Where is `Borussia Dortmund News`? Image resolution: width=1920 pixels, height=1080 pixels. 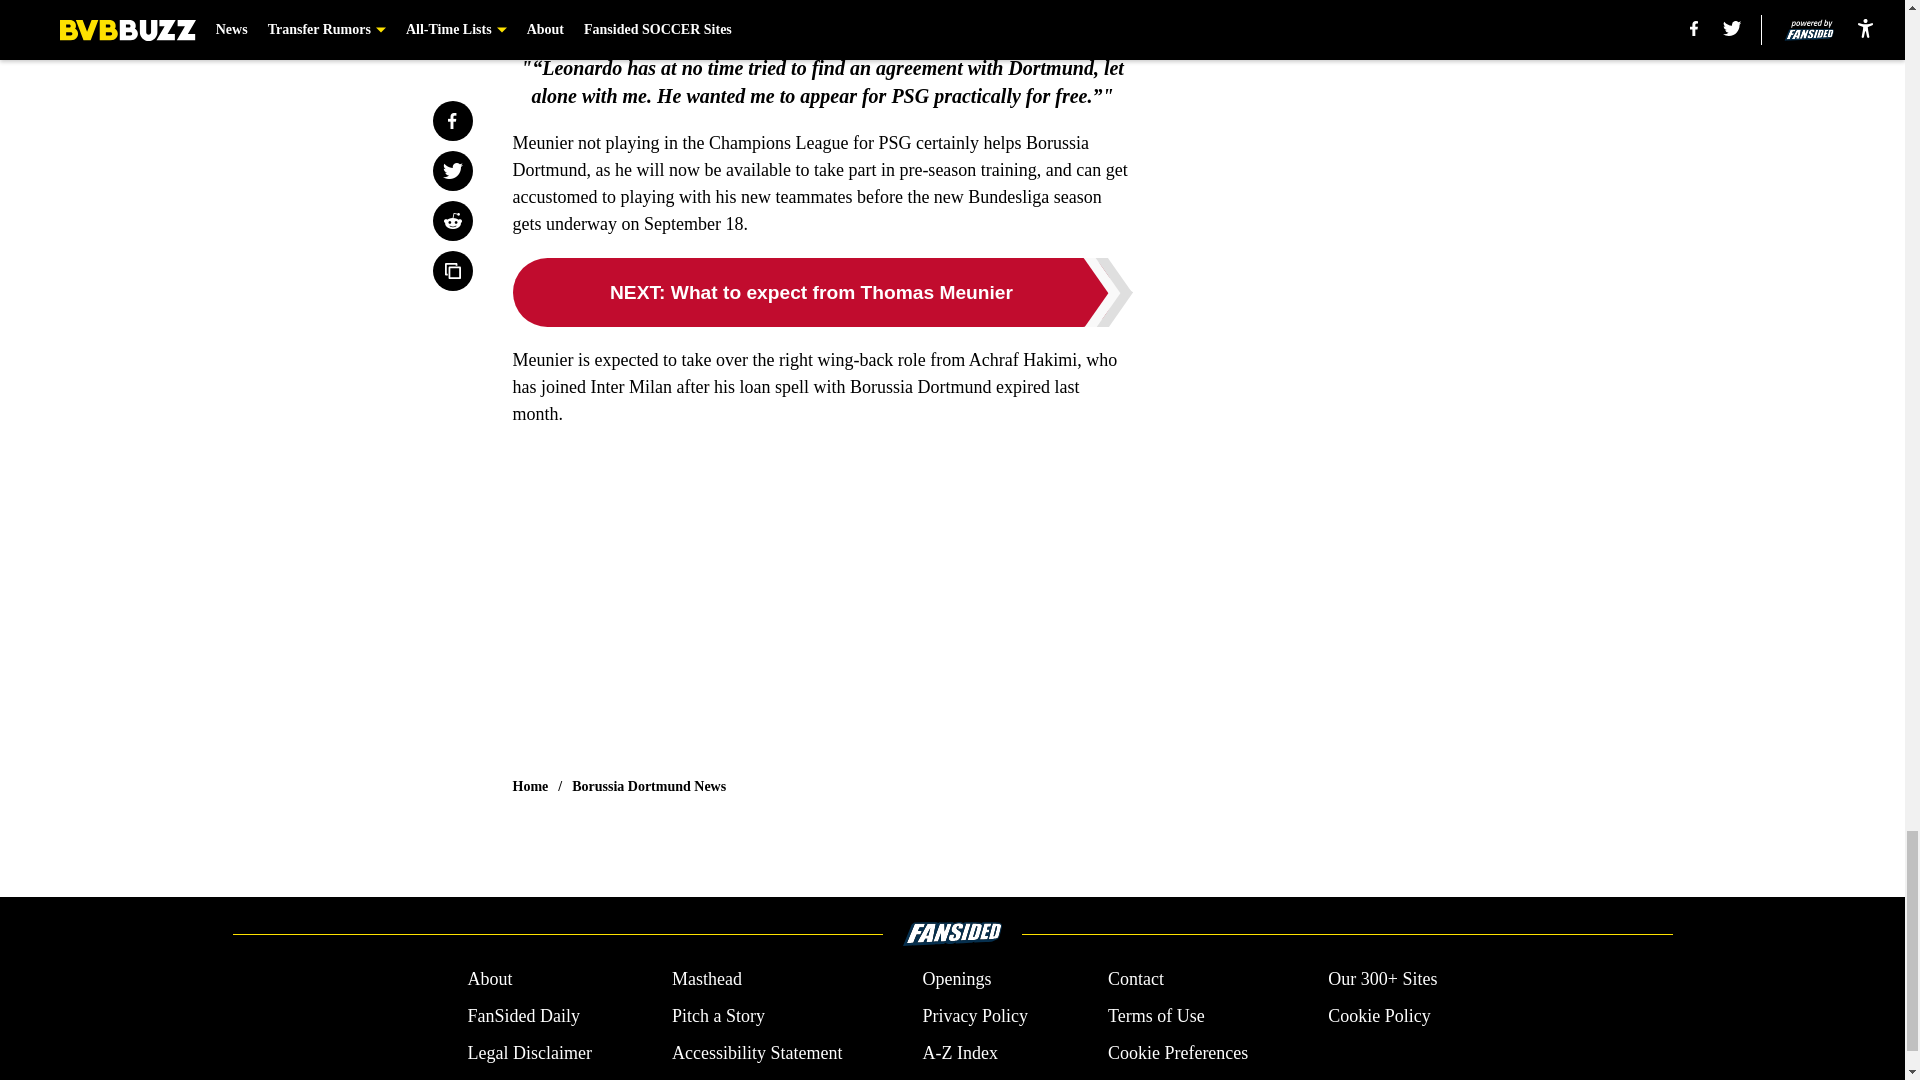
Borussia Dortmund News is located at coordinates (648, 786).